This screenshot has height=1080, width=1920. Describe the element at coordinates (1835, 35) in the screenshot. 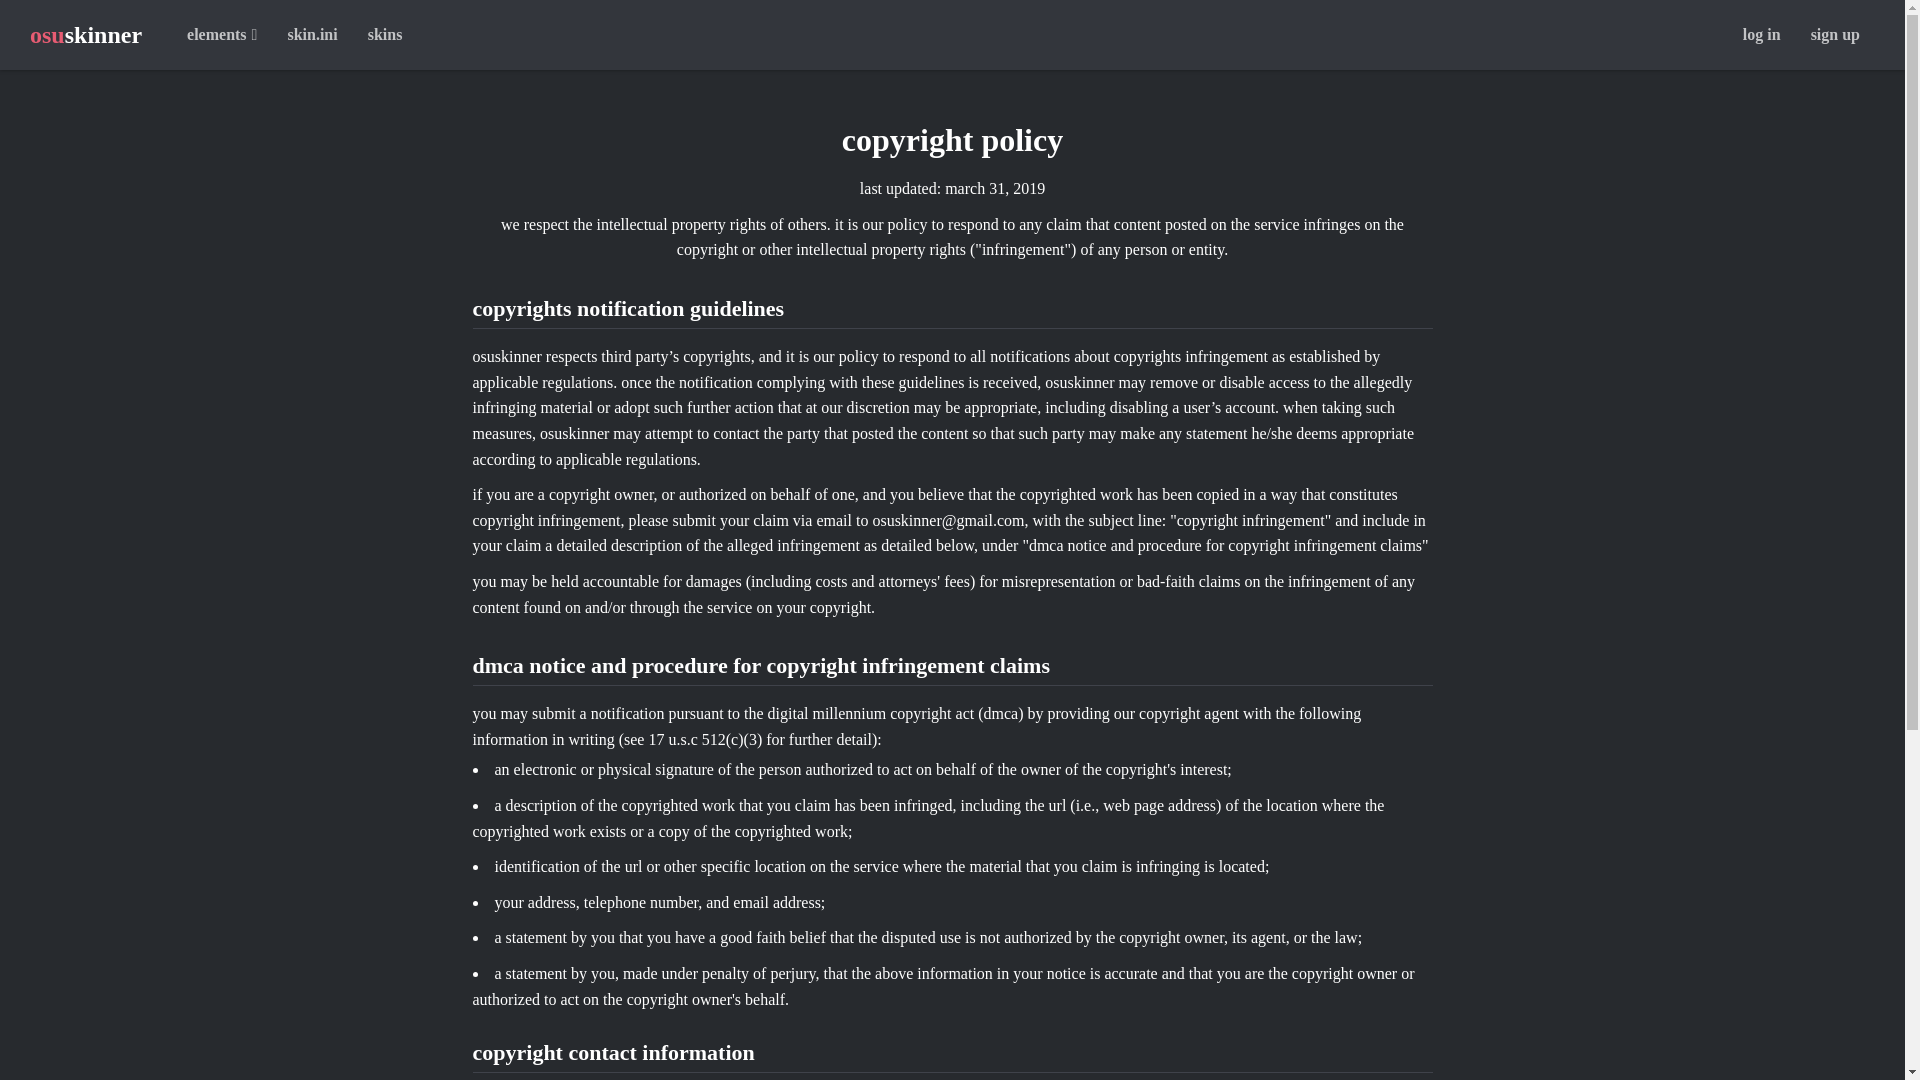

I see `sign up` at that location.